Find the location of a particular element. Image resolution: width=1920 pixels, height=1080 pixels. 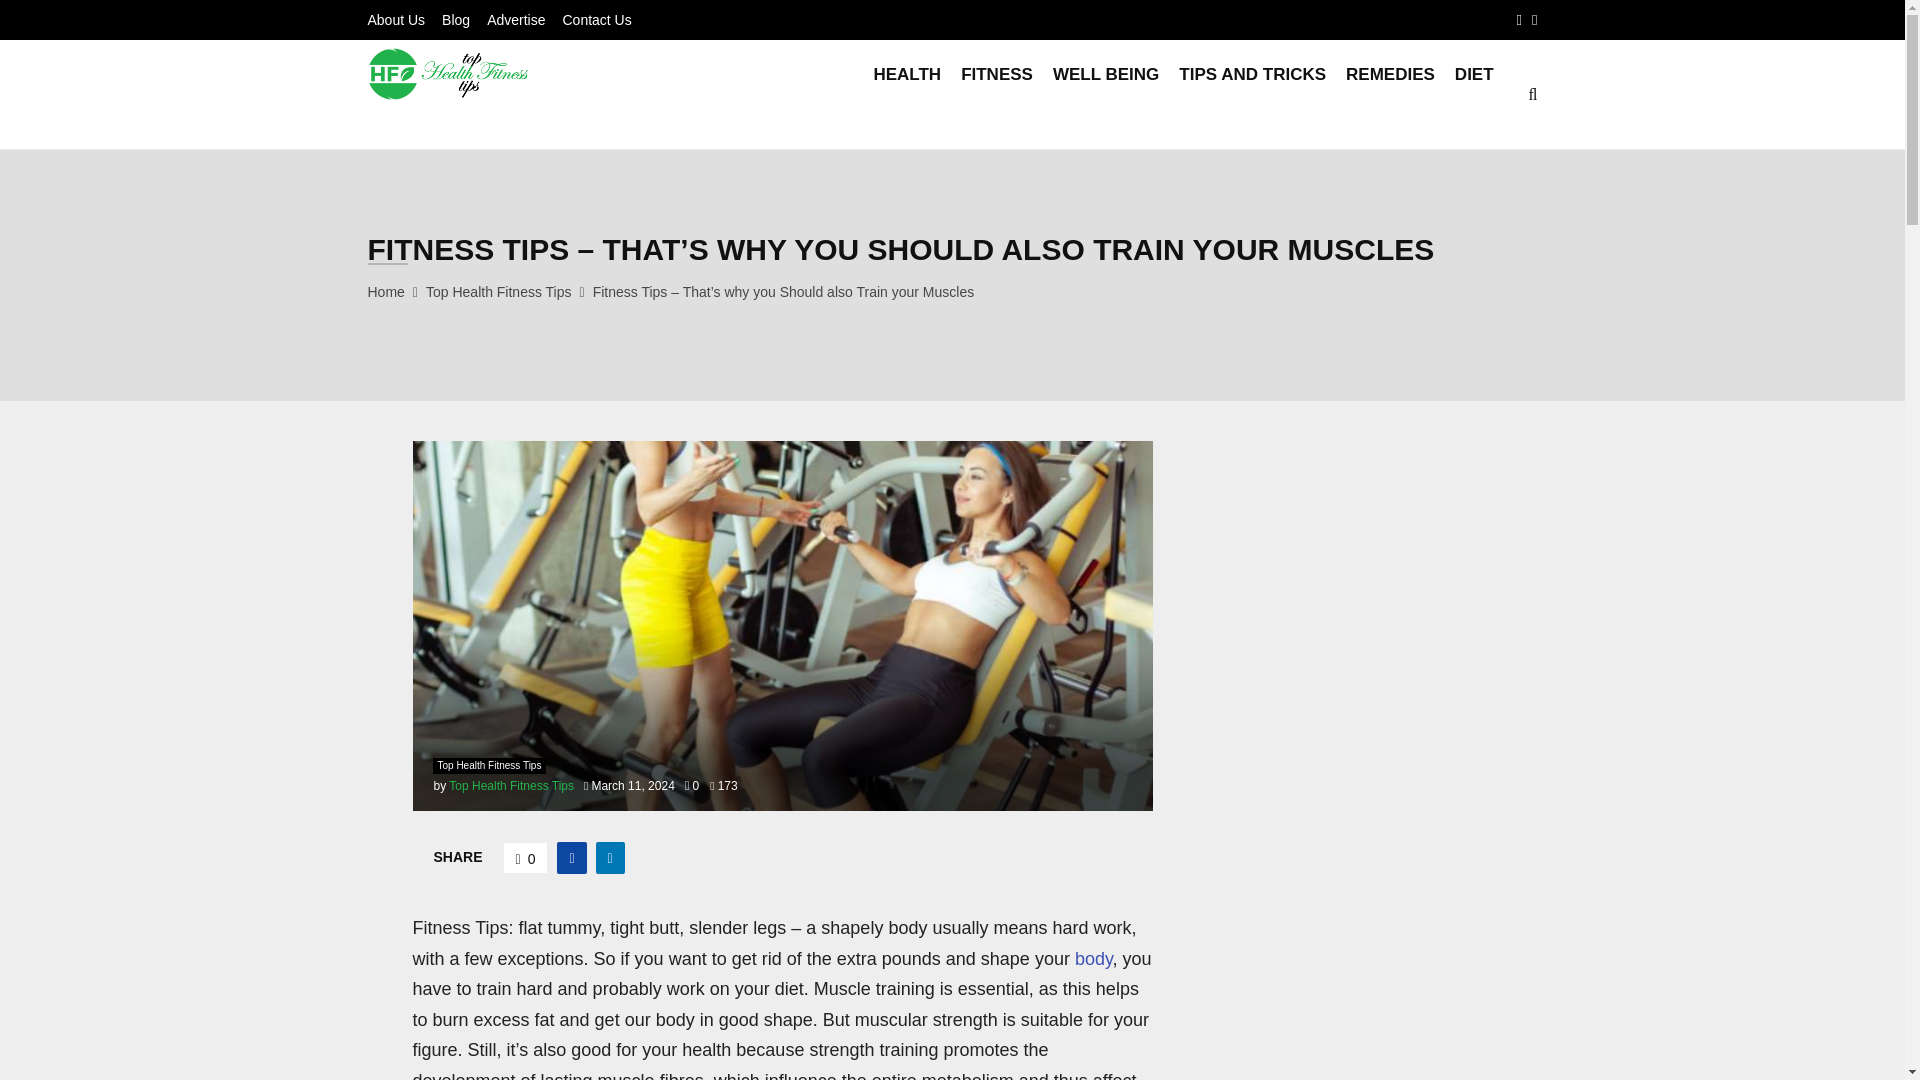

About Us is located at coordinates (397, 20).